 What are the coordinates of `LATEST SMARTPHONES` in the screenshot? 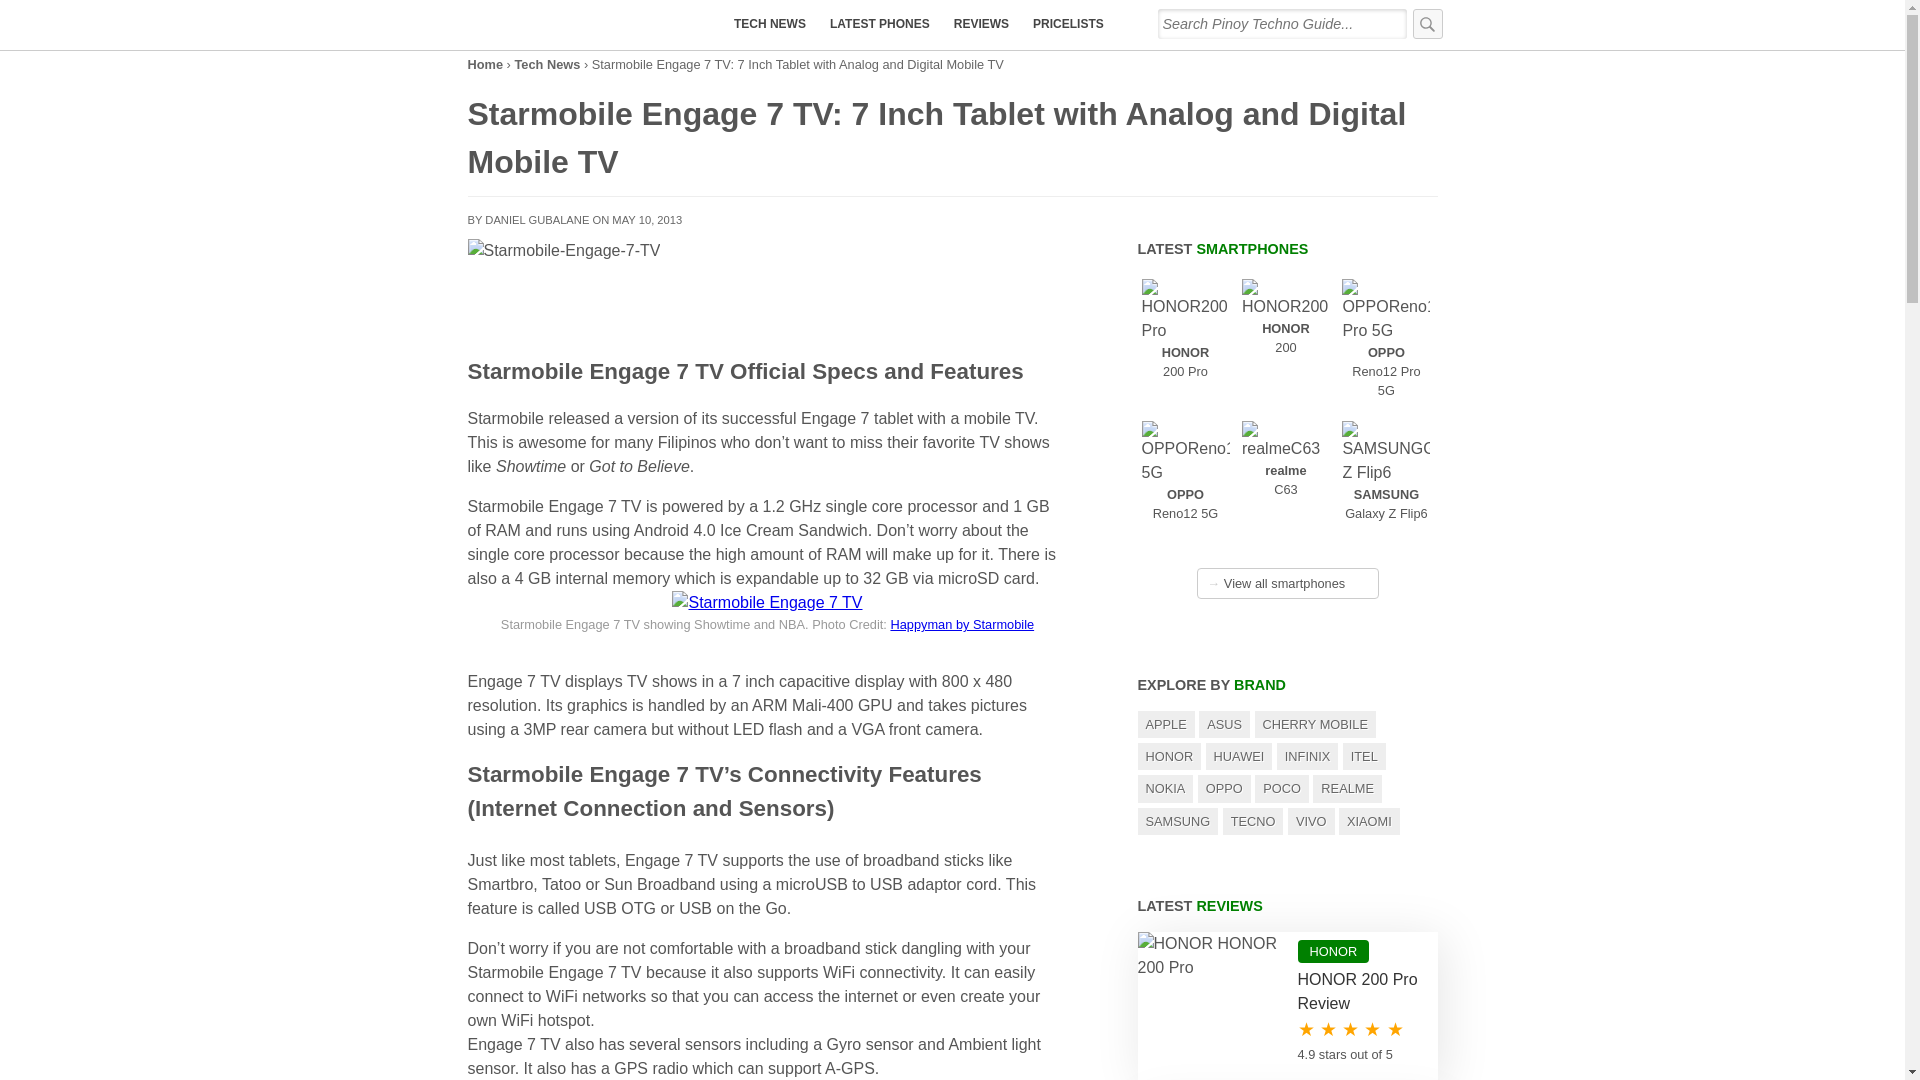 It's located at (1068, 24).